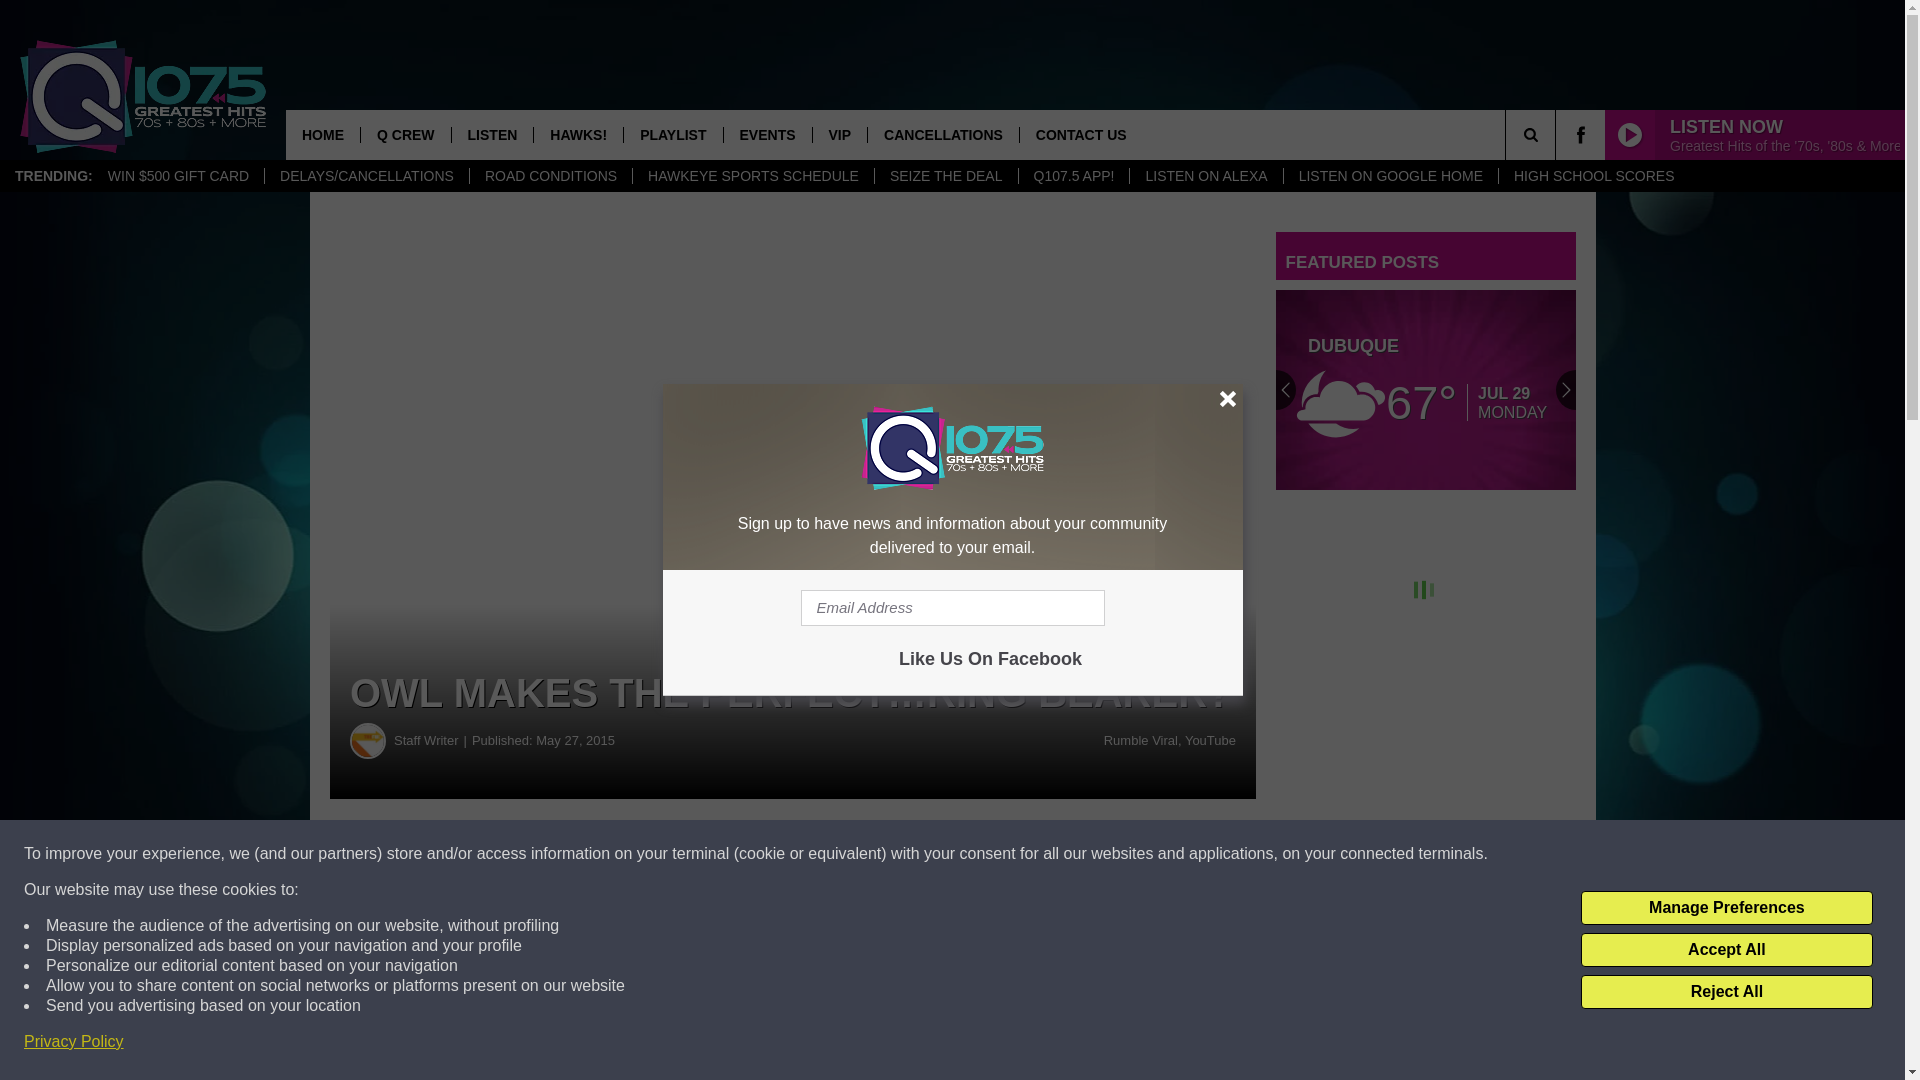  I want to click on LISTEN ON GOOGLE HOME, so click(1390, 176).